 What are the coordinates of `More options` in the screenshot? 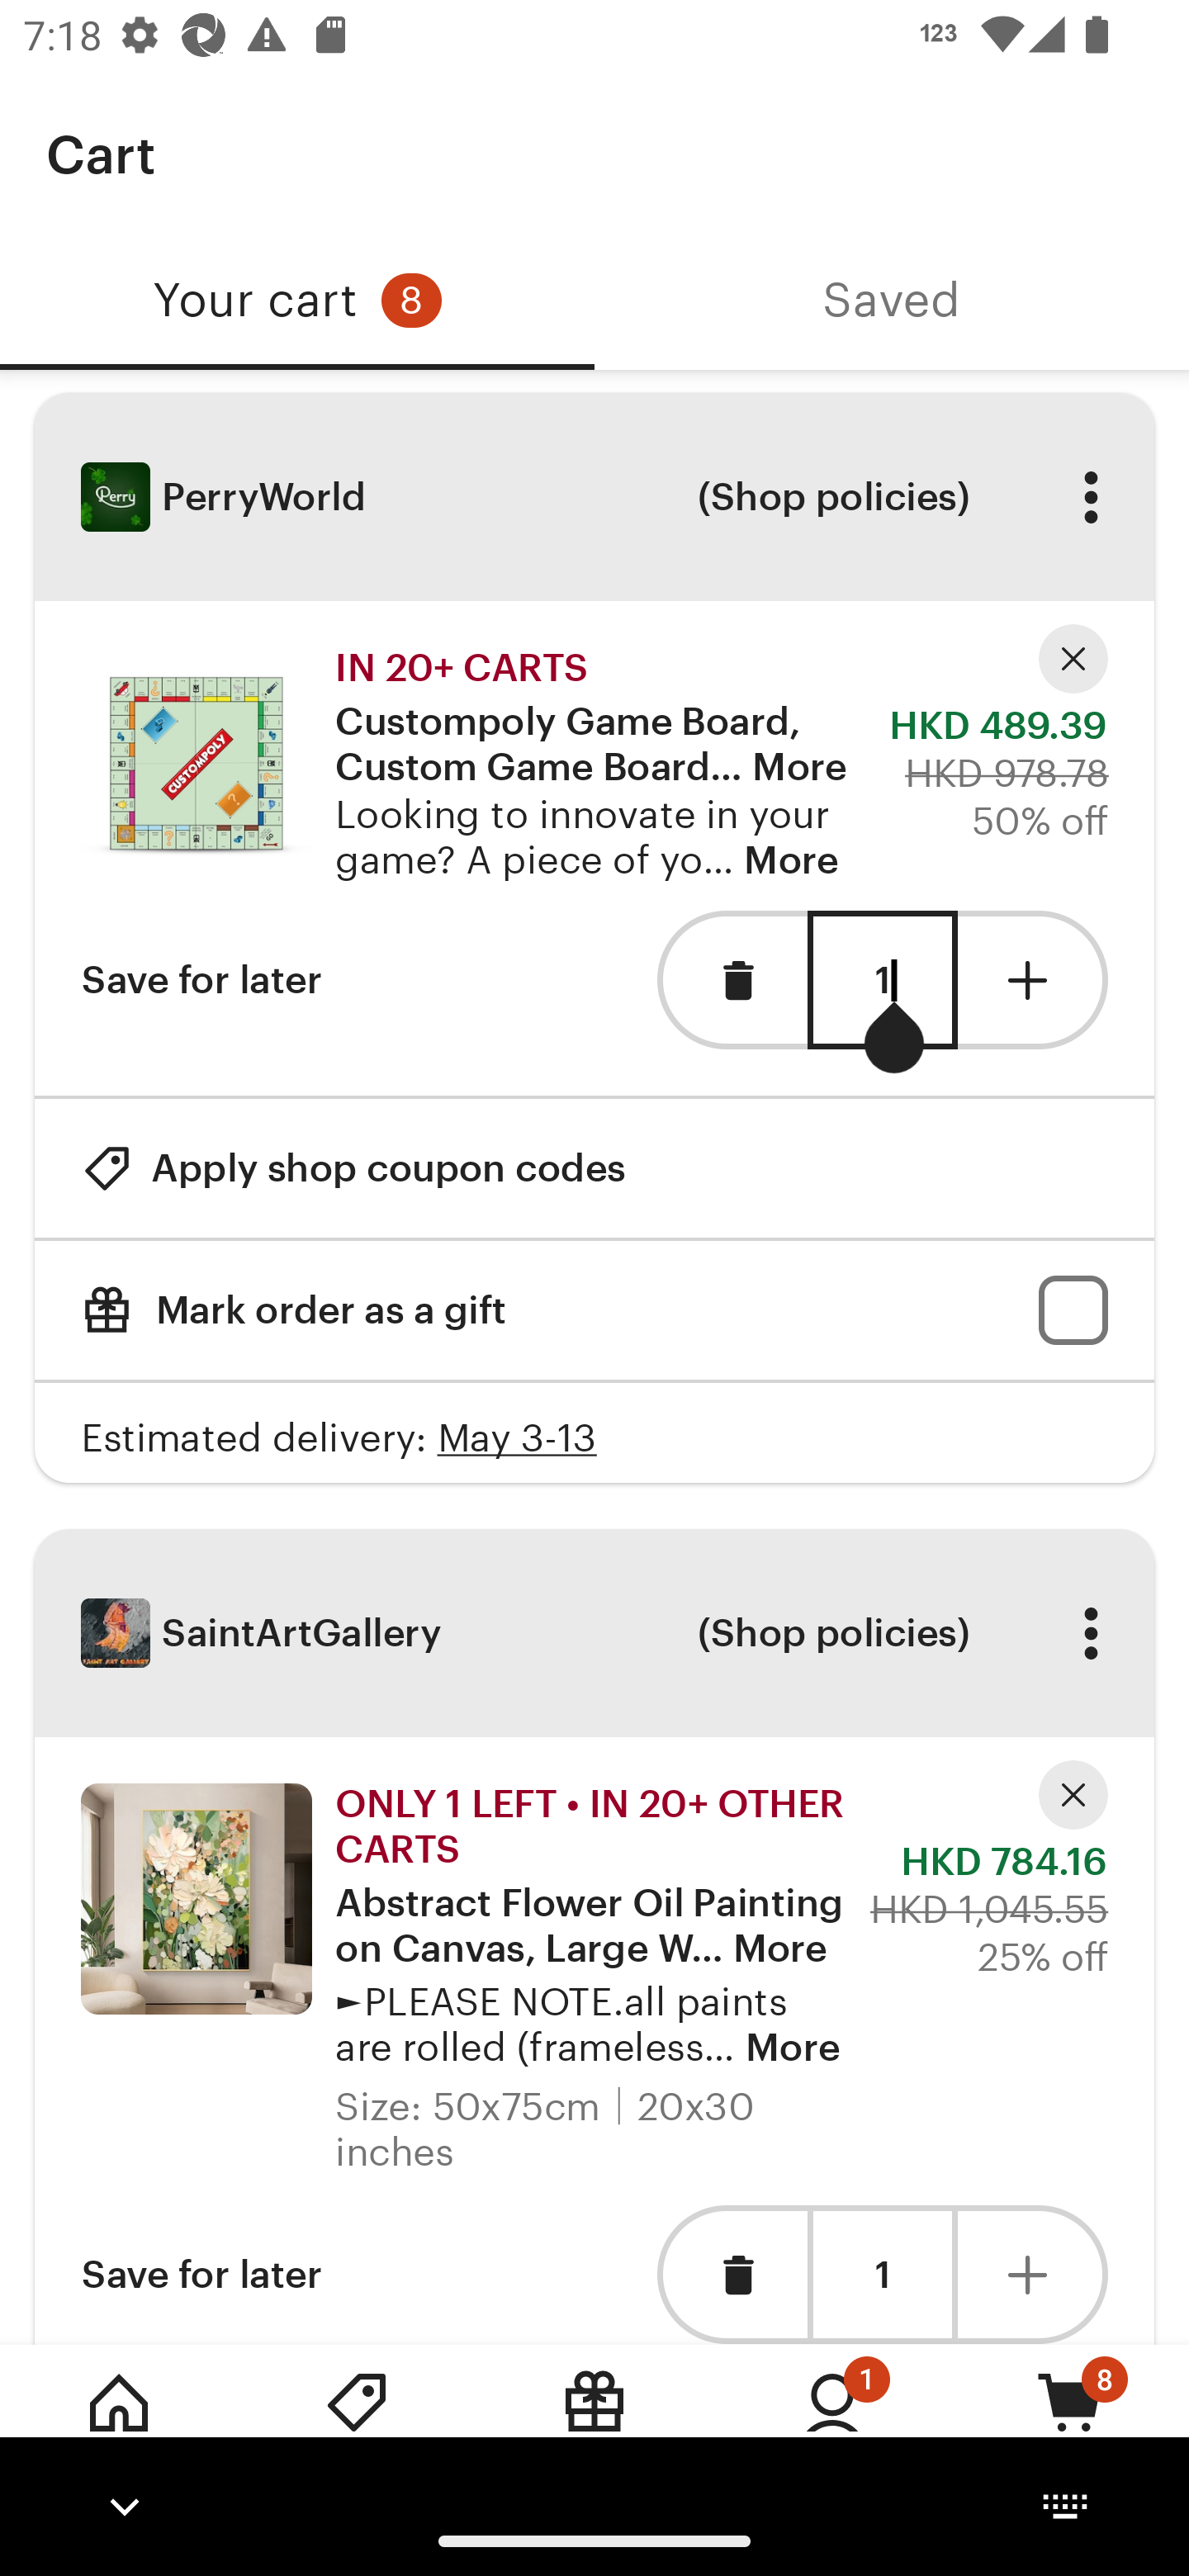 It's located at (1090, 1633).